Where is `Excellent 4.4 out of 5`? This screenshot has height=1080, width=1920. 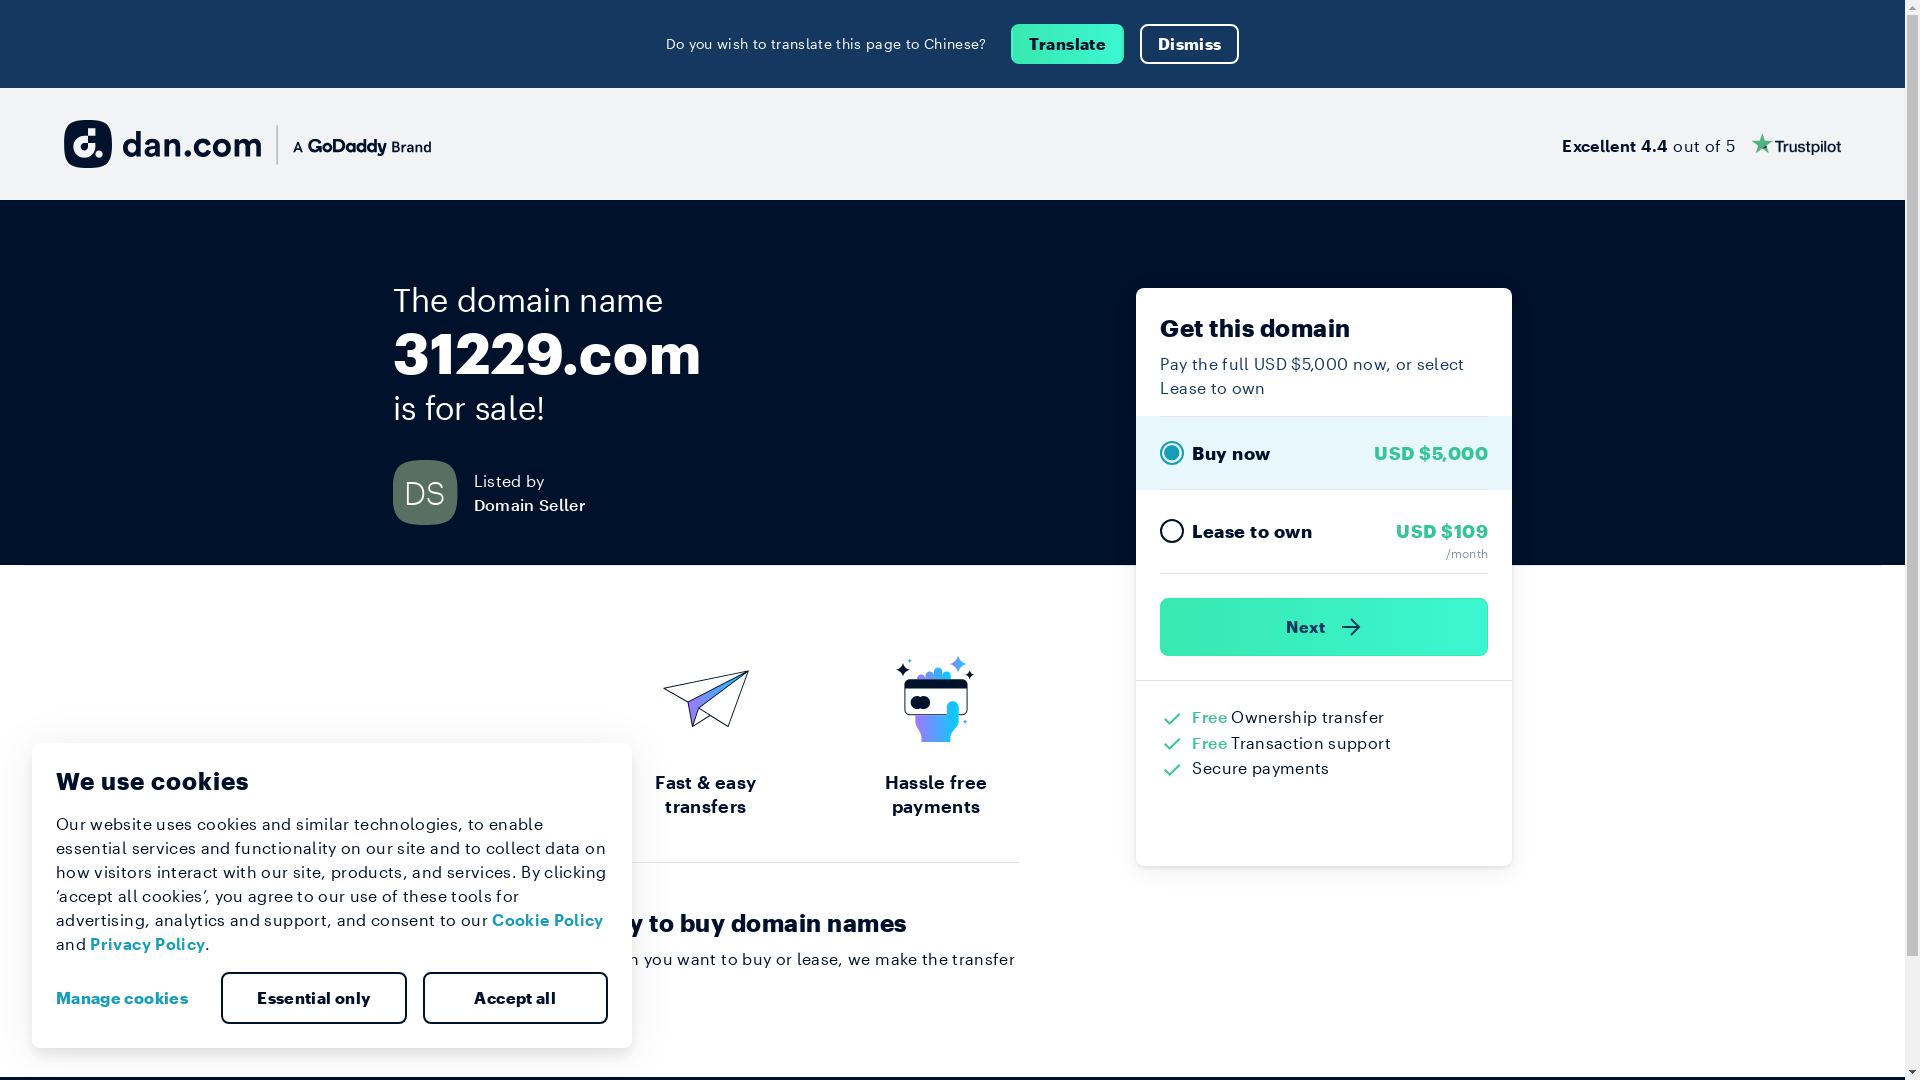 Excellent 4.4 out of 5 is located at coordinates (1702, 144).